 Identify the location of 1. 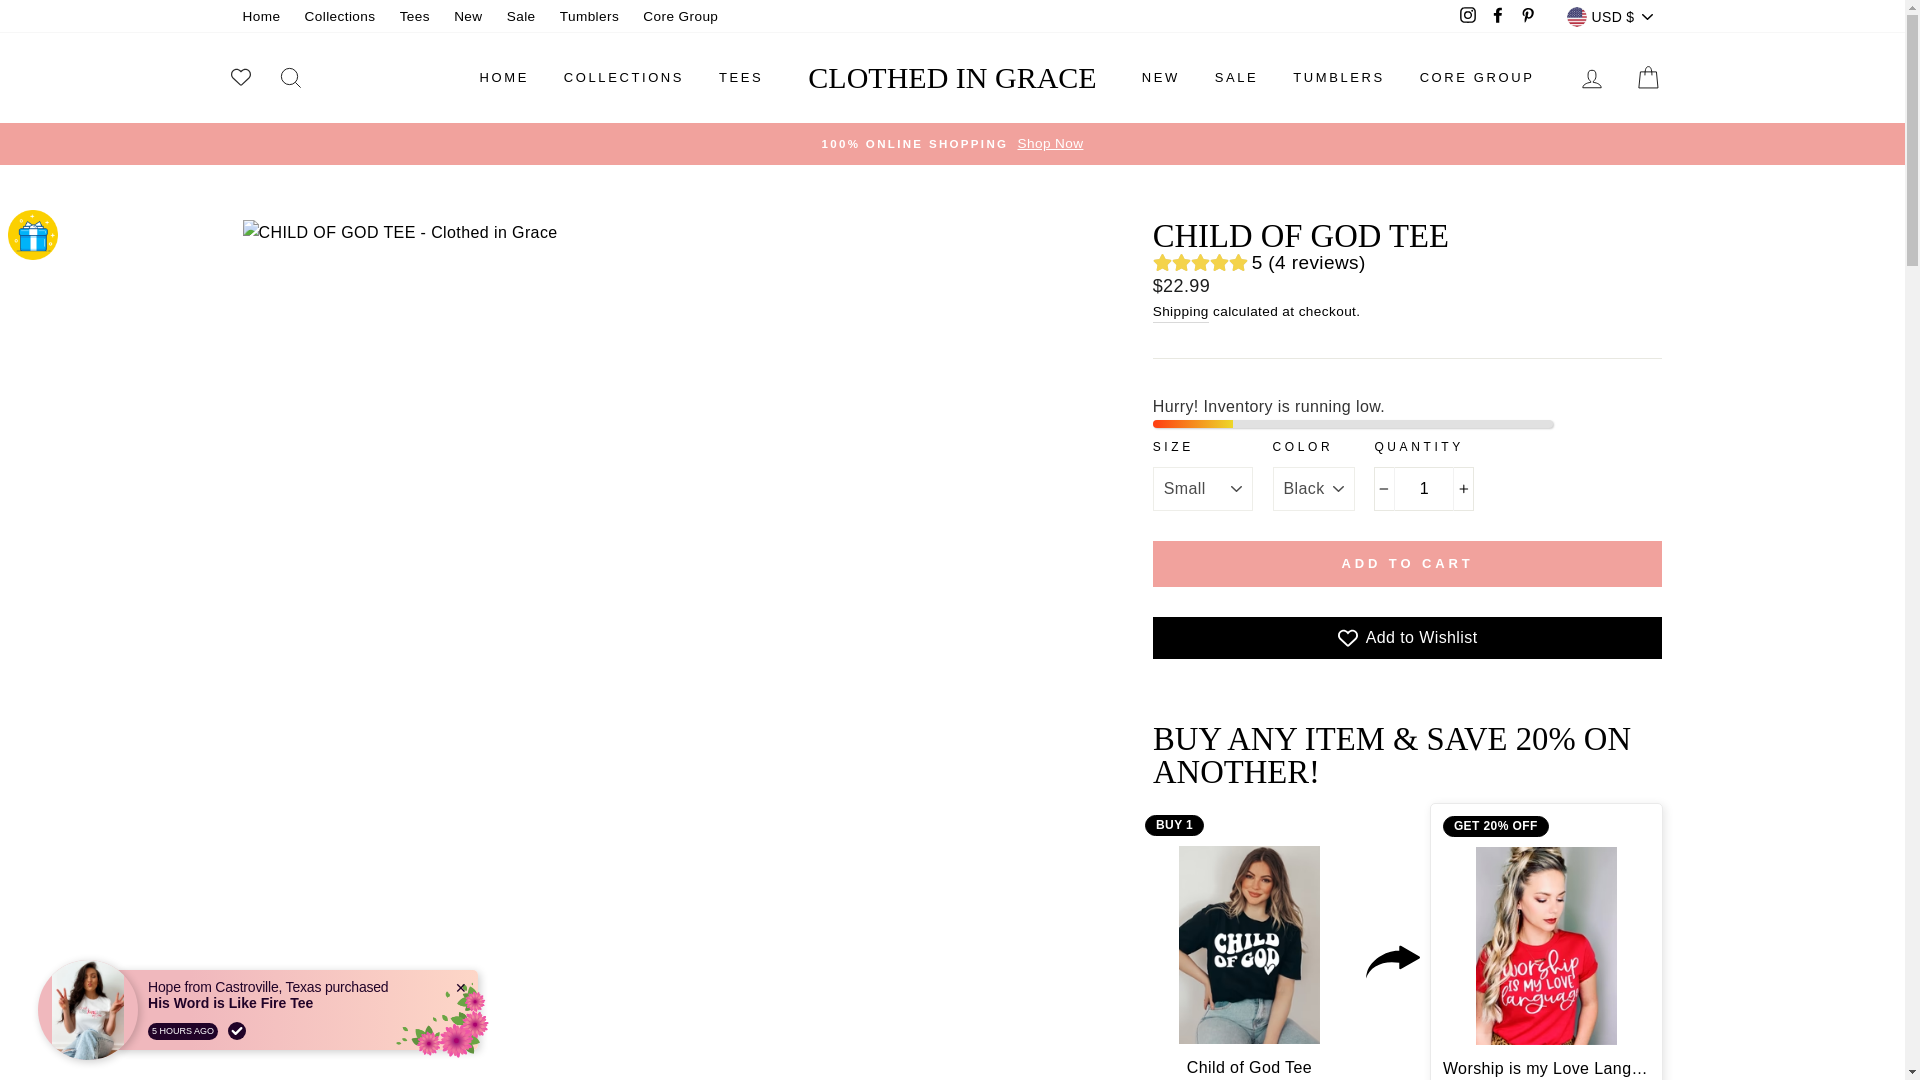
(1424, 488).